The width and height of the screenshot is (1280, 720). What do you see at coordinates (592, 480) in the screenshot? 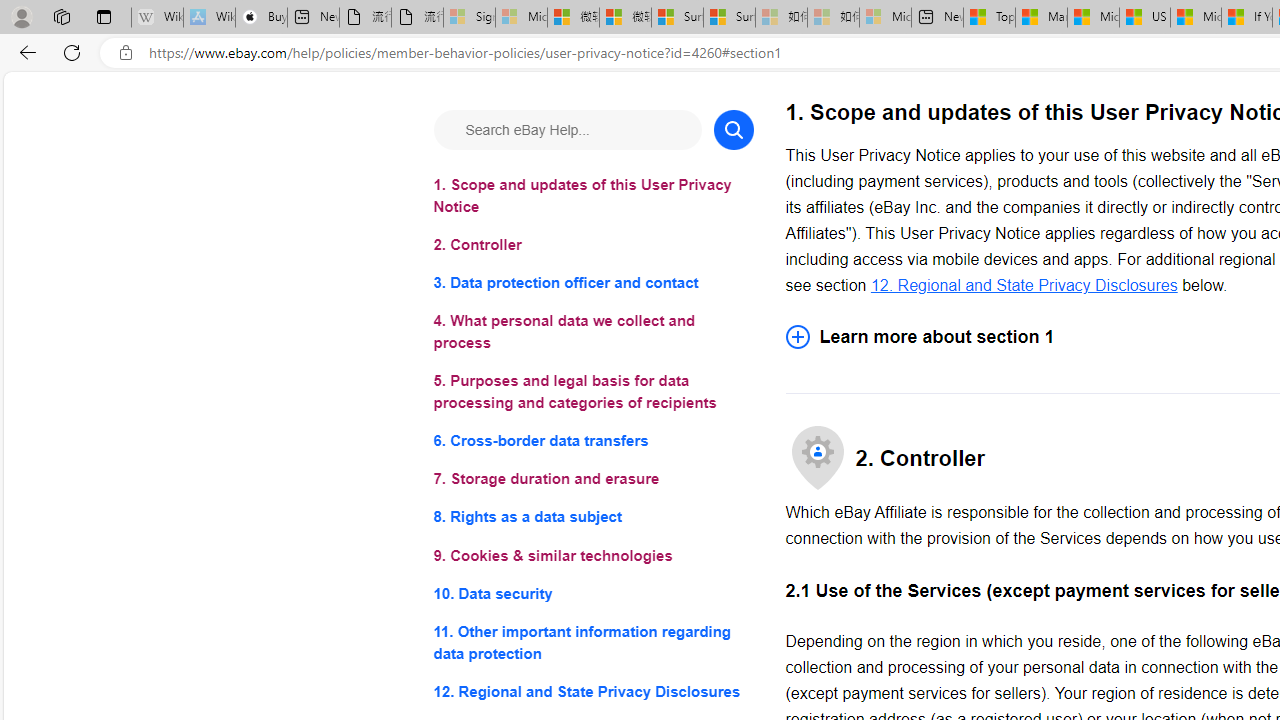
I see `7. Storage duration and erasure` at bounding box center [592, 480].